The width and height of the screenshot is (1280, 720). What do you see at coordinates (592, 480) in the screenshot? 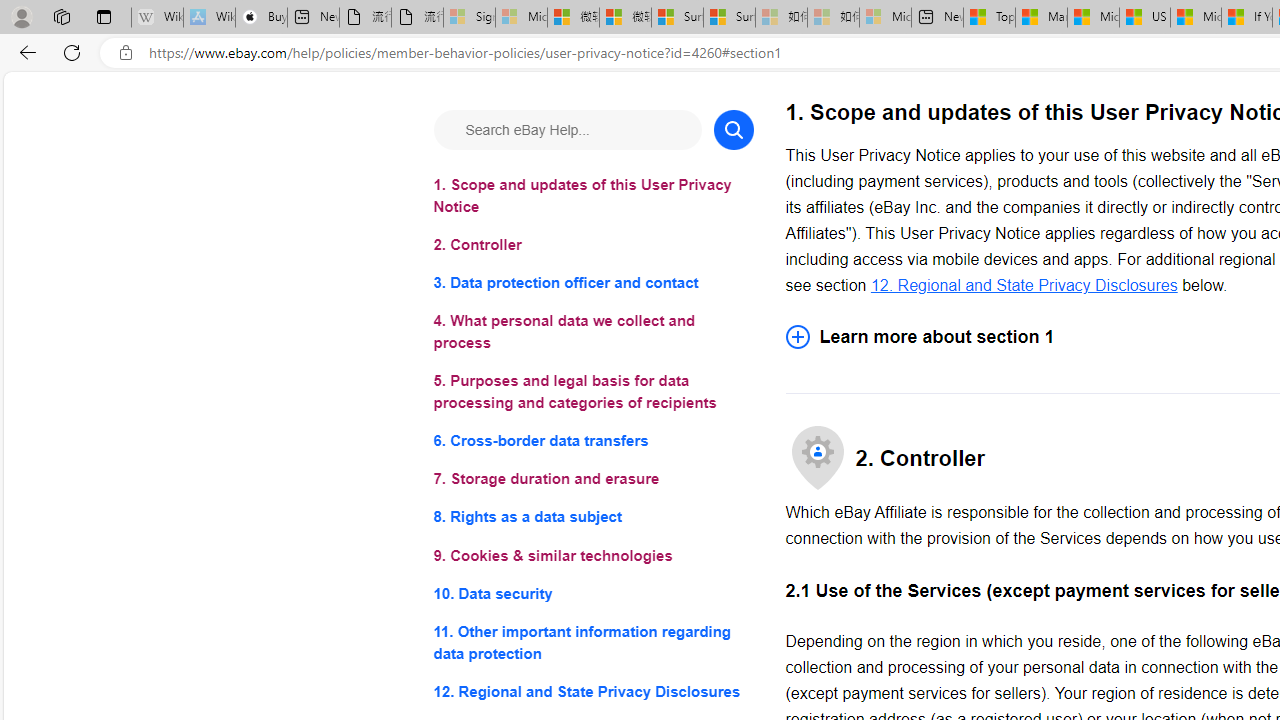
I see `7. Storage duration and erasure` at bounding box center [592, 480].